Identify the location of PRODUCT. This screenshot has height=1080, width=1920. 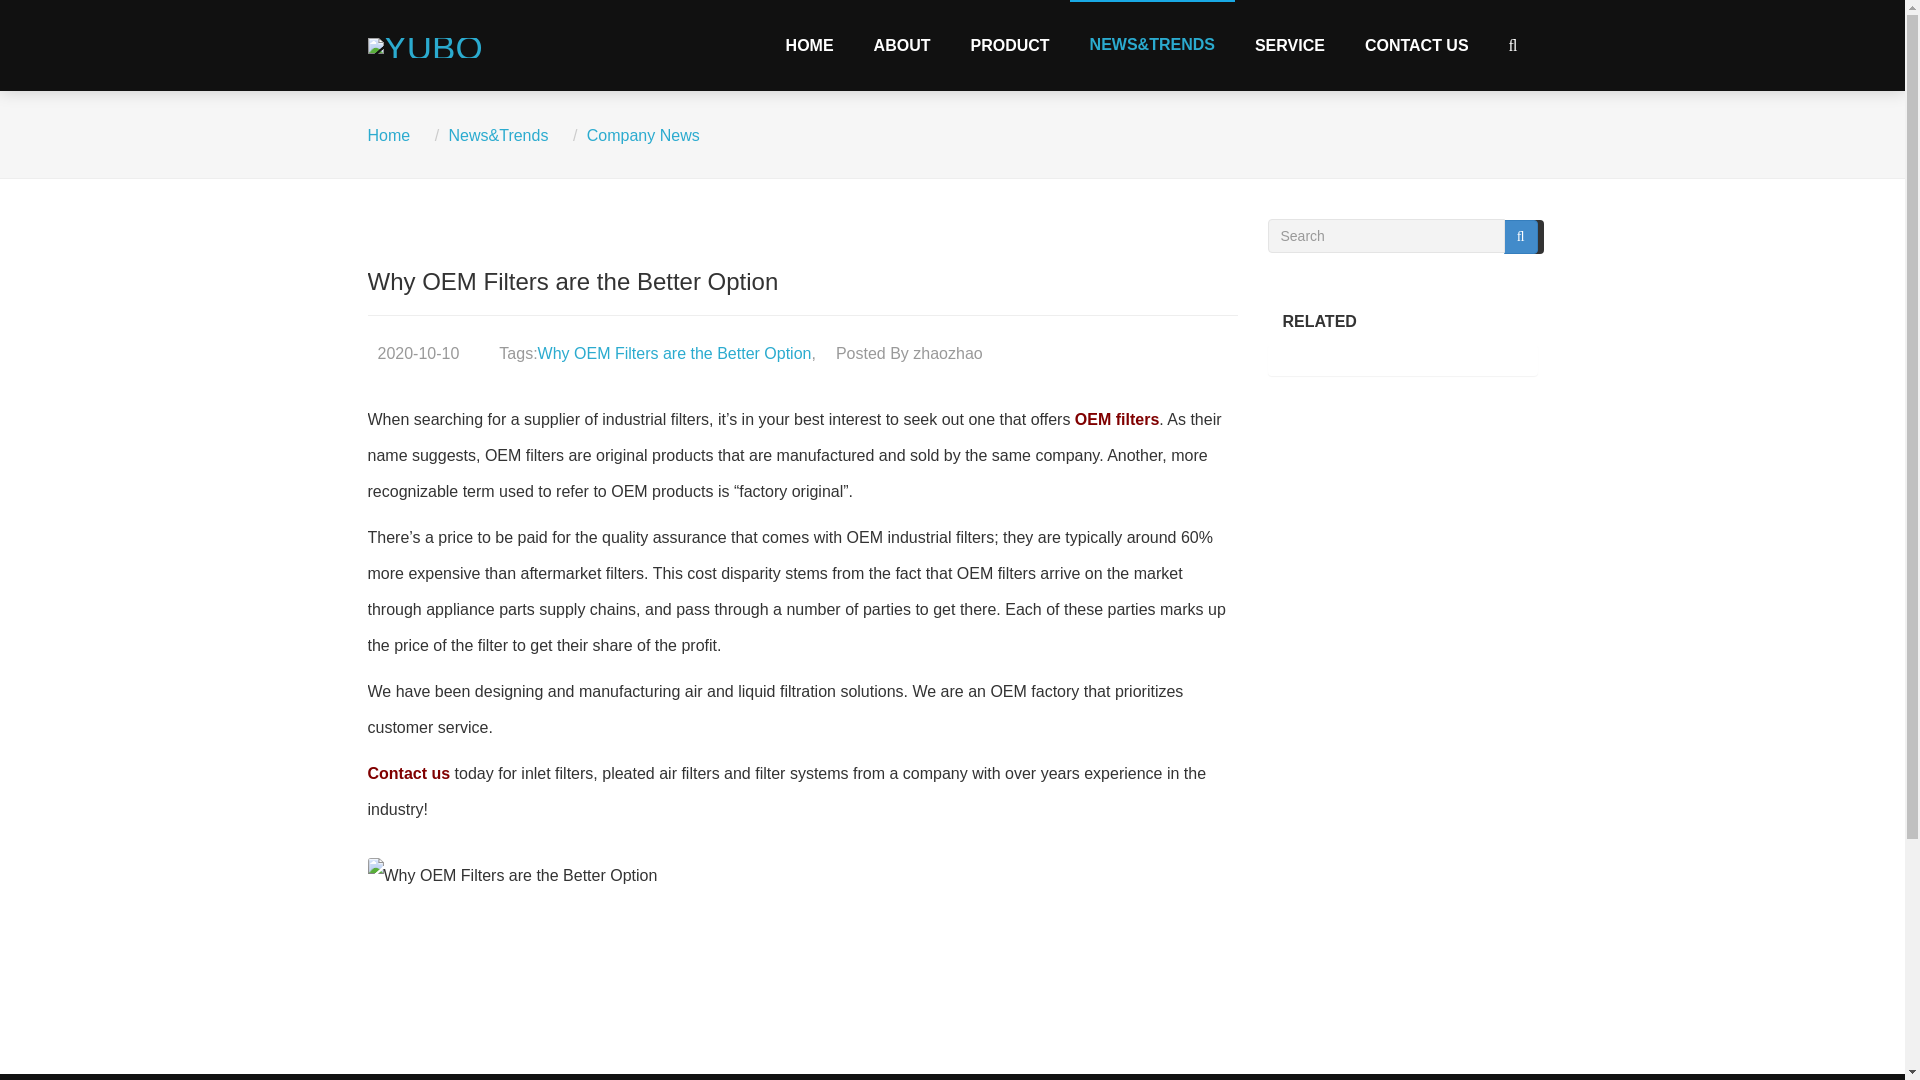
(1010, 44).